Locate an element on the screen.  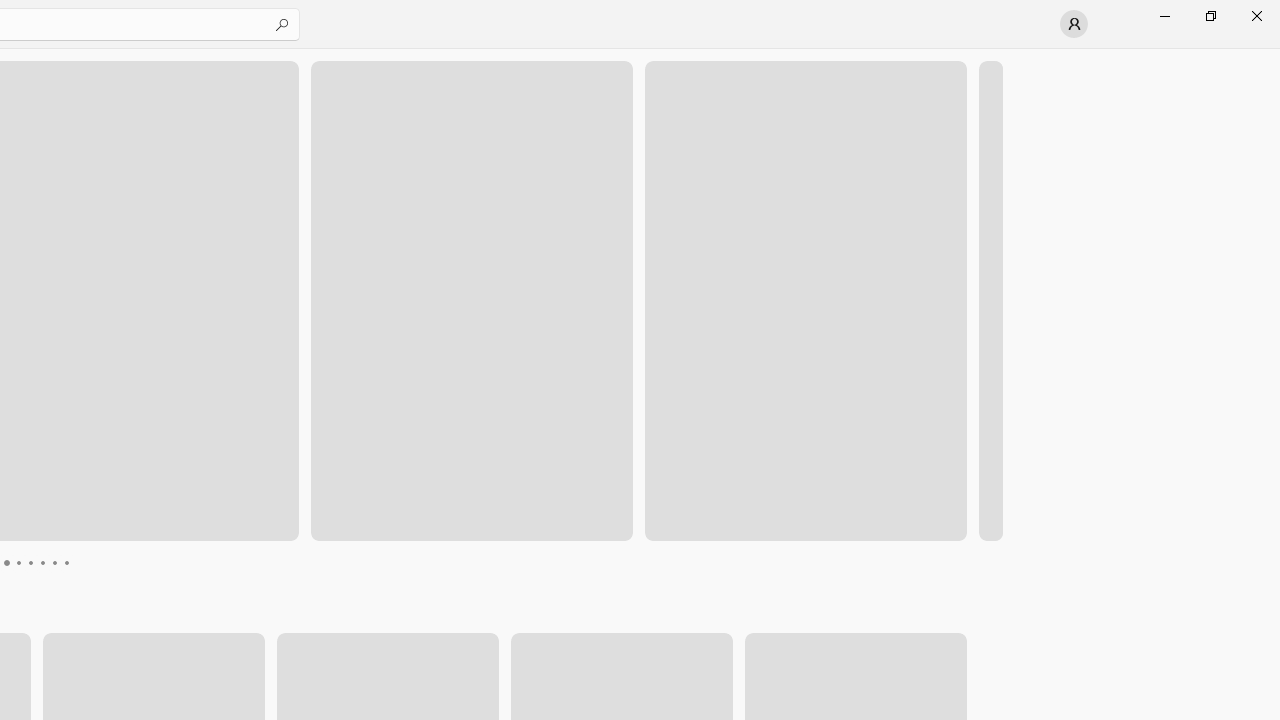
Page 7 is located at coordinates (54, 562).